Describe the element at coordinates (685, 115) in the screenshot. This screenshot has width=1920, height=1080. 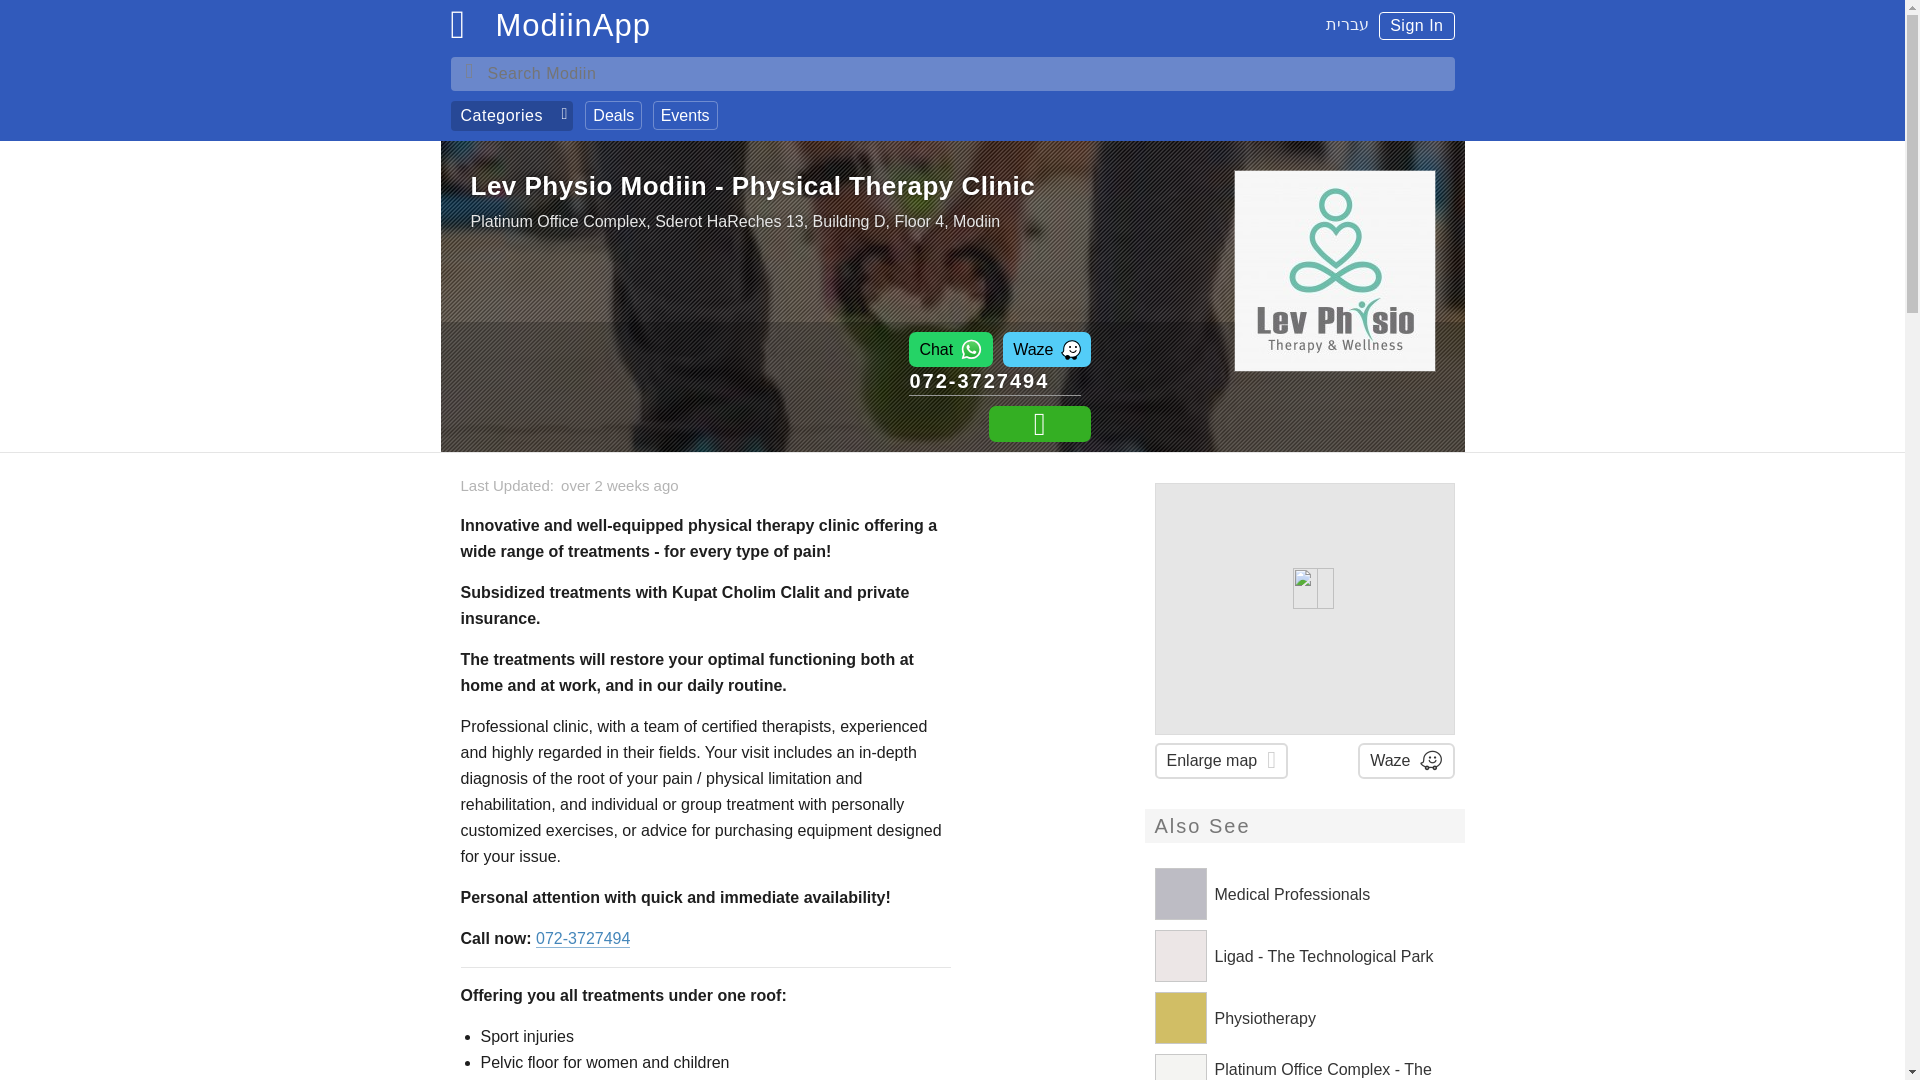
I see `Events` at that location.